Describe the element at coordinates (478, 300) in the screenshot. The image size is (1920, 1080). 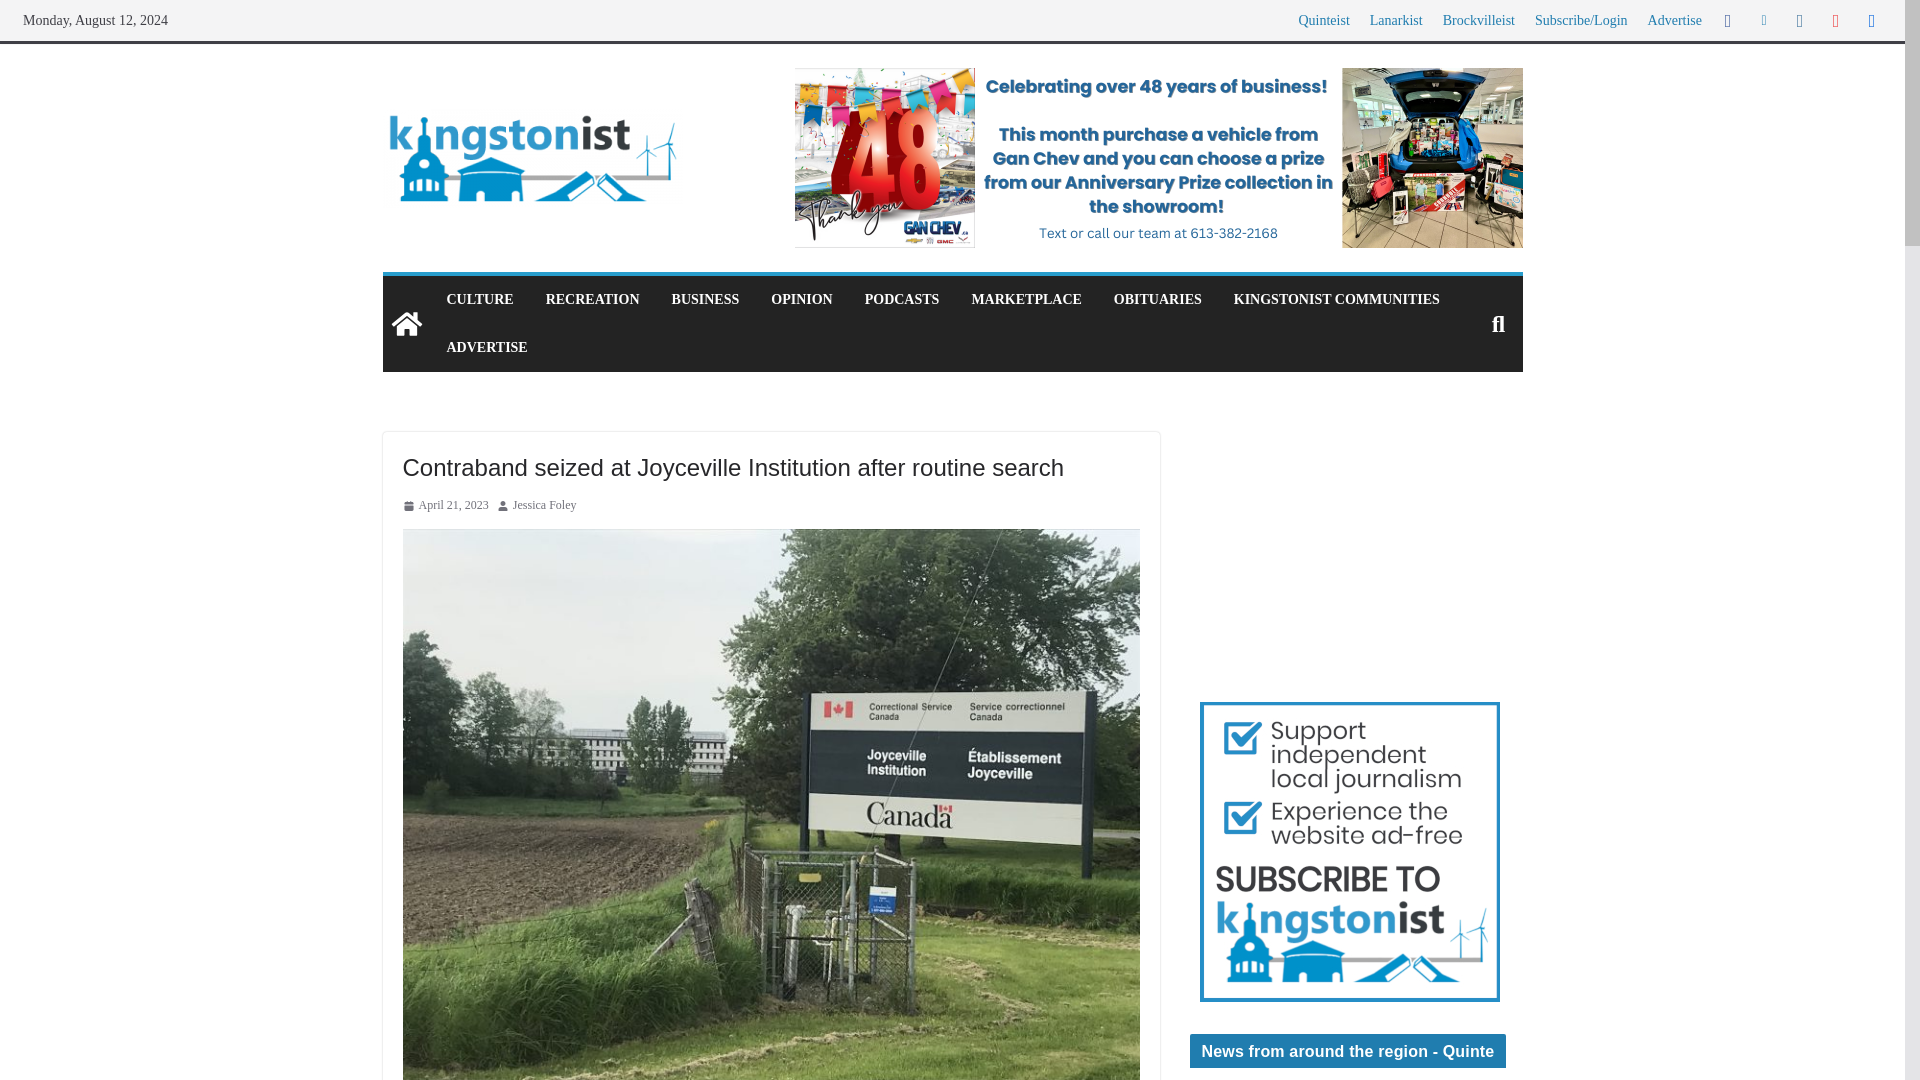
I see `CULTURE` at that location.